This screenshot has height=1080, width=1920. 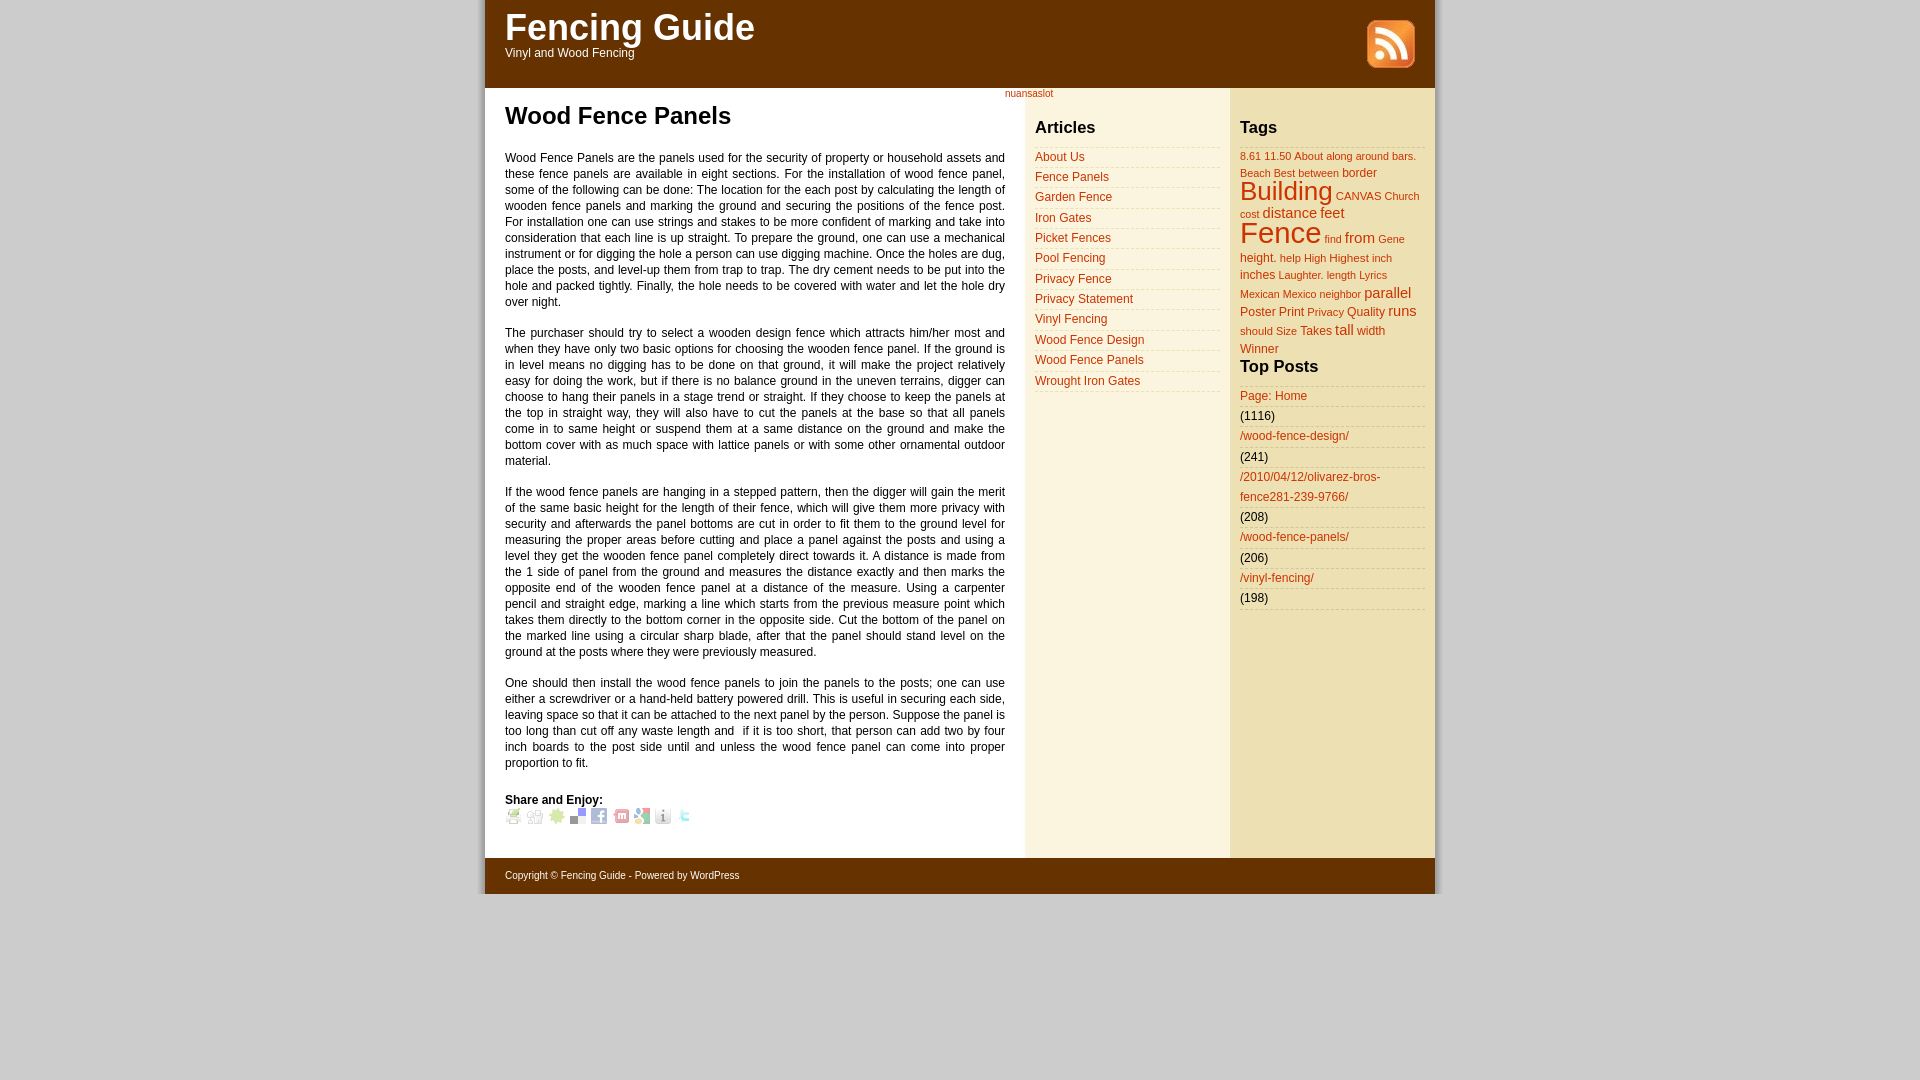 What do you see at coordinates (1072, 176) in the screenshot?
I see `Fence Panels` at bounding box center [1072, 176].